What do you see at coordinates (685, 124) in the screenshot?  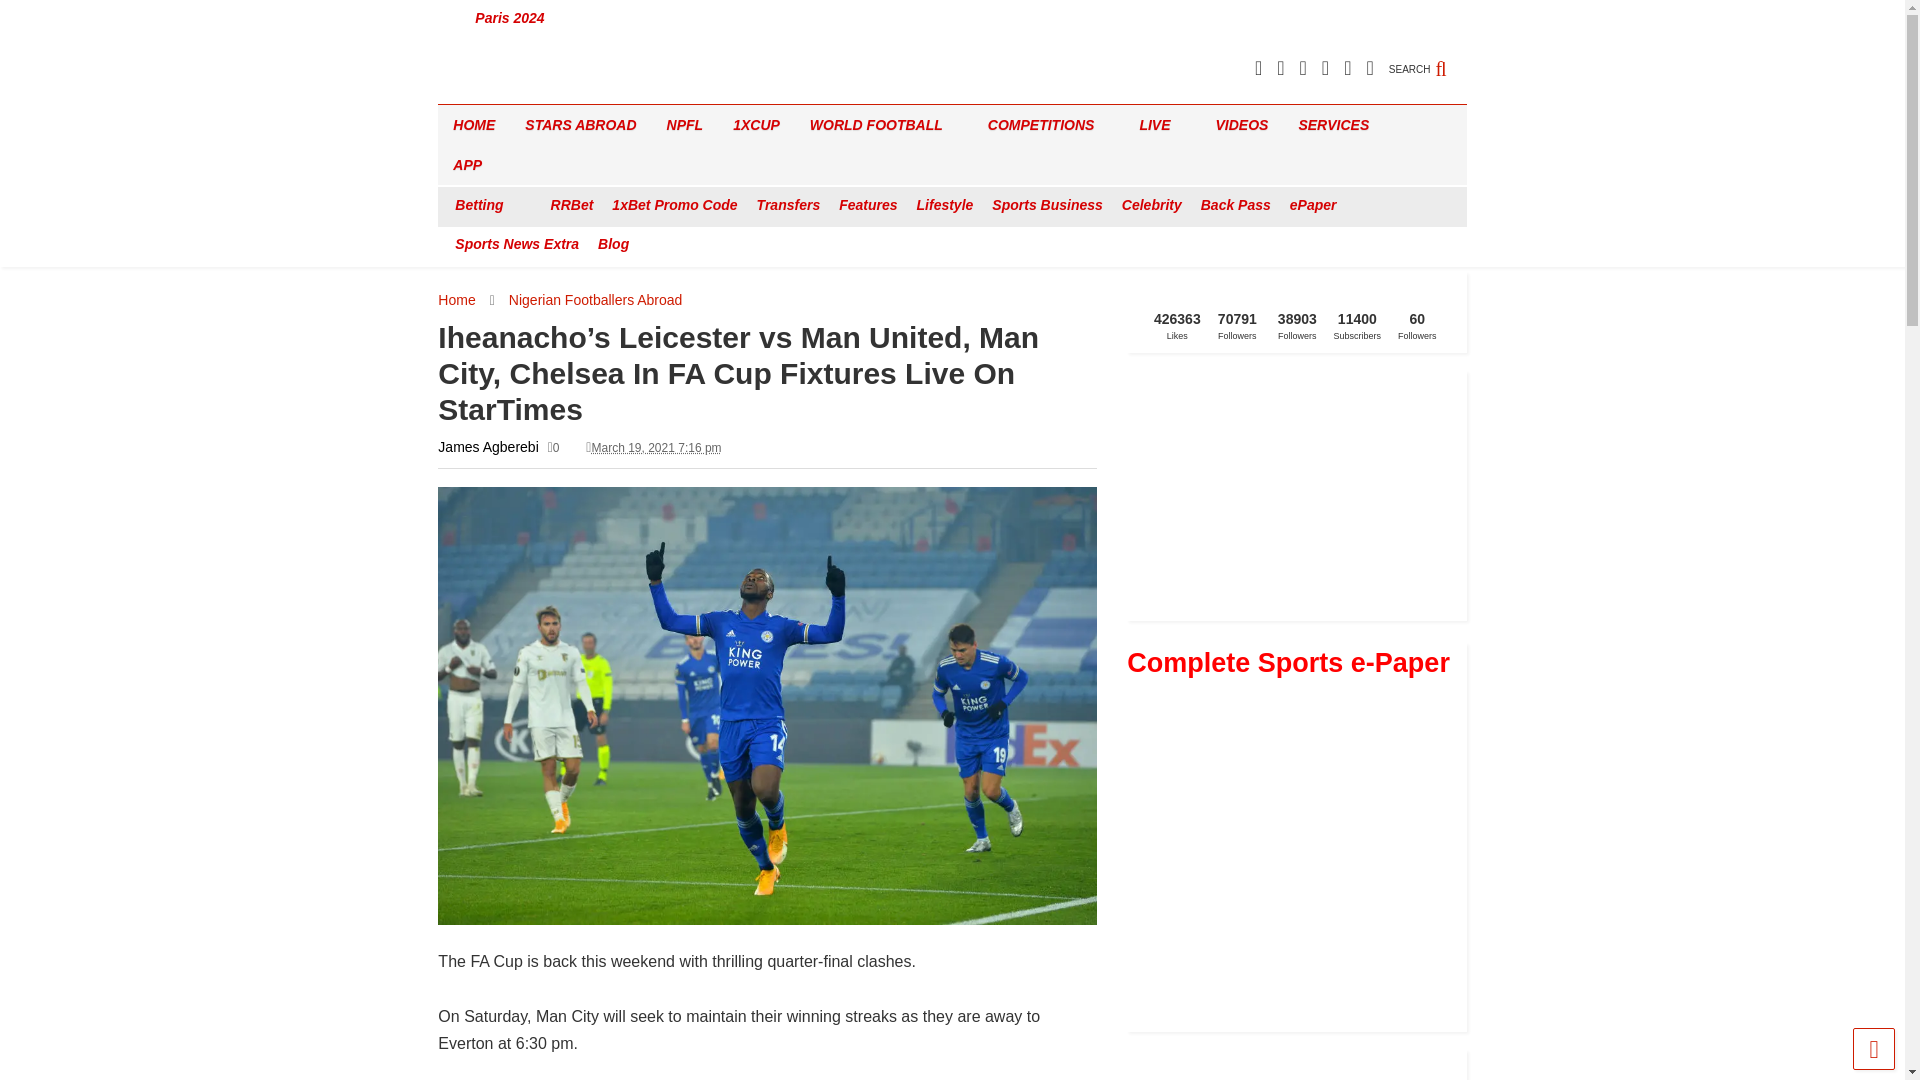 I see `NPFL` at bounding box center [685, 124].